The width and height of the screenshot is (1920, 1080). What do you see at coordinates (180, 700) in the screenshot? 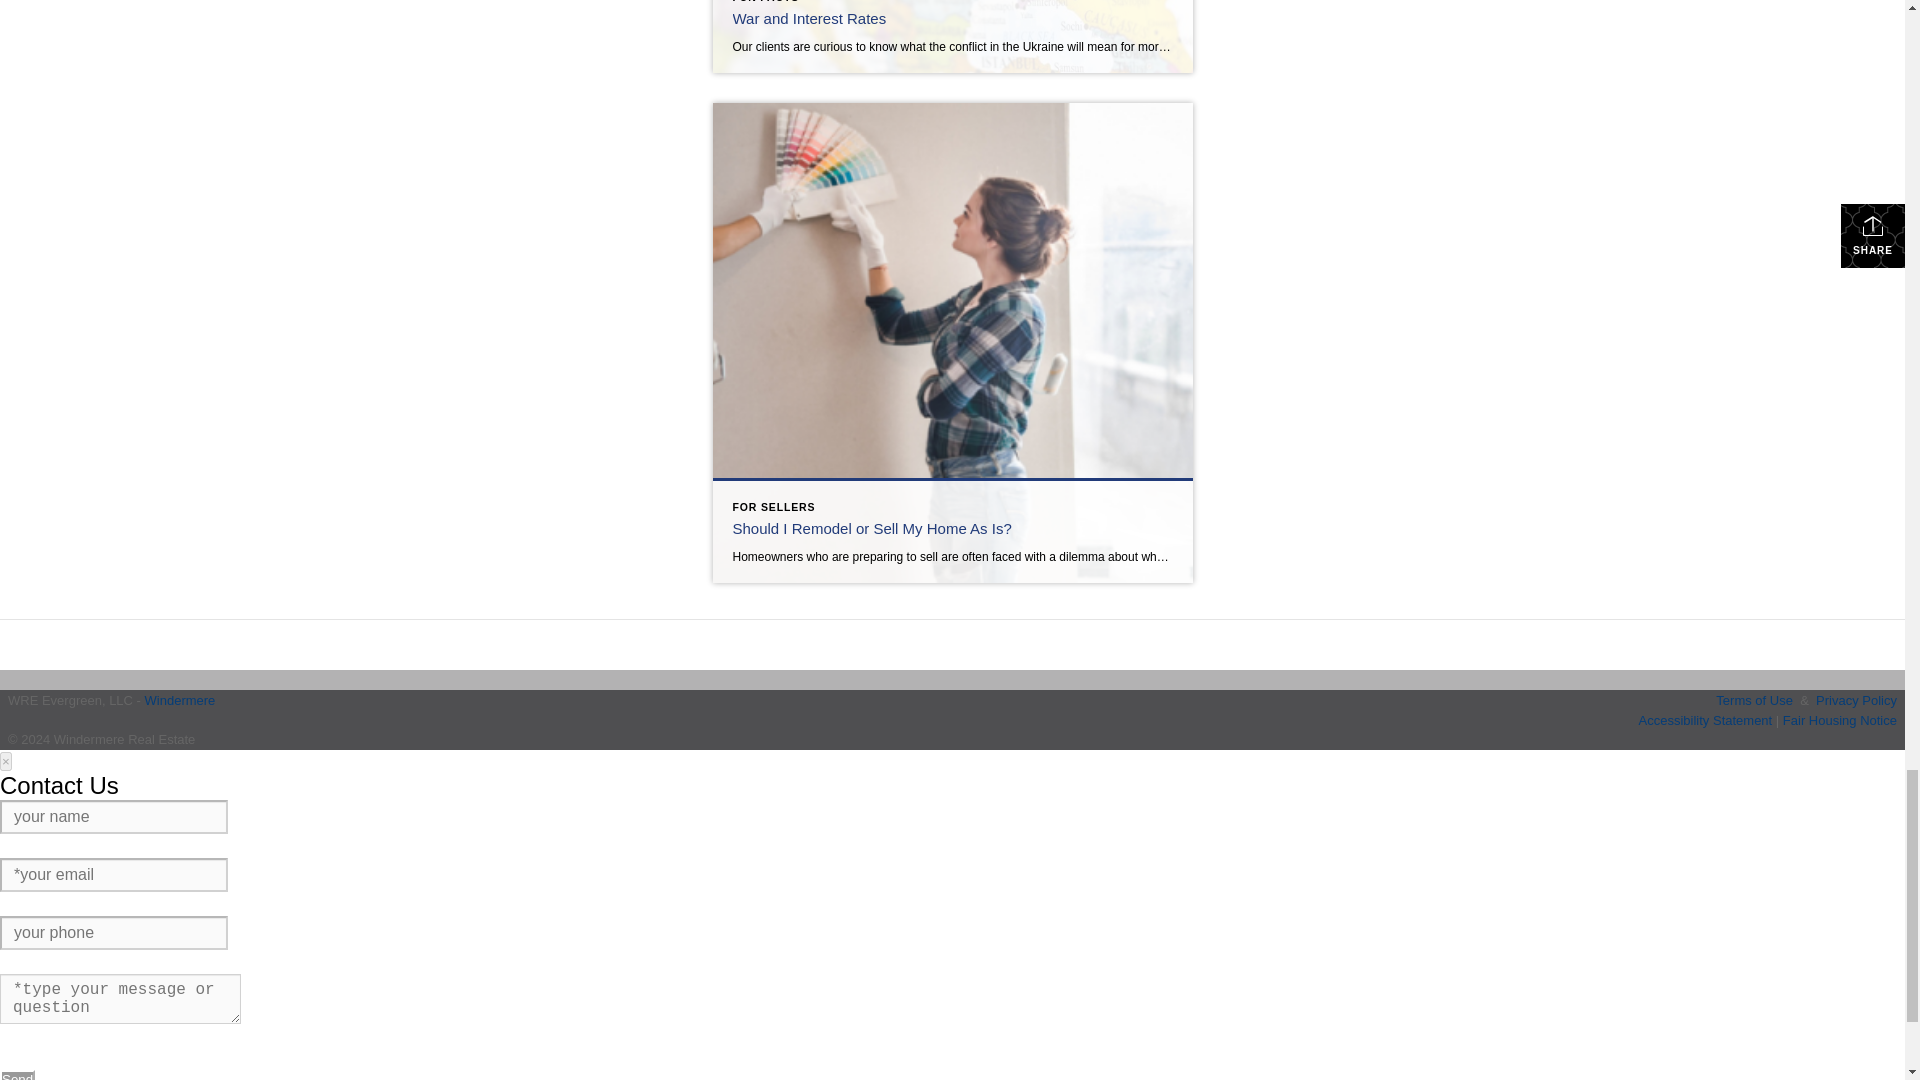
I see `Windermere` at bounding box center [180, 700].